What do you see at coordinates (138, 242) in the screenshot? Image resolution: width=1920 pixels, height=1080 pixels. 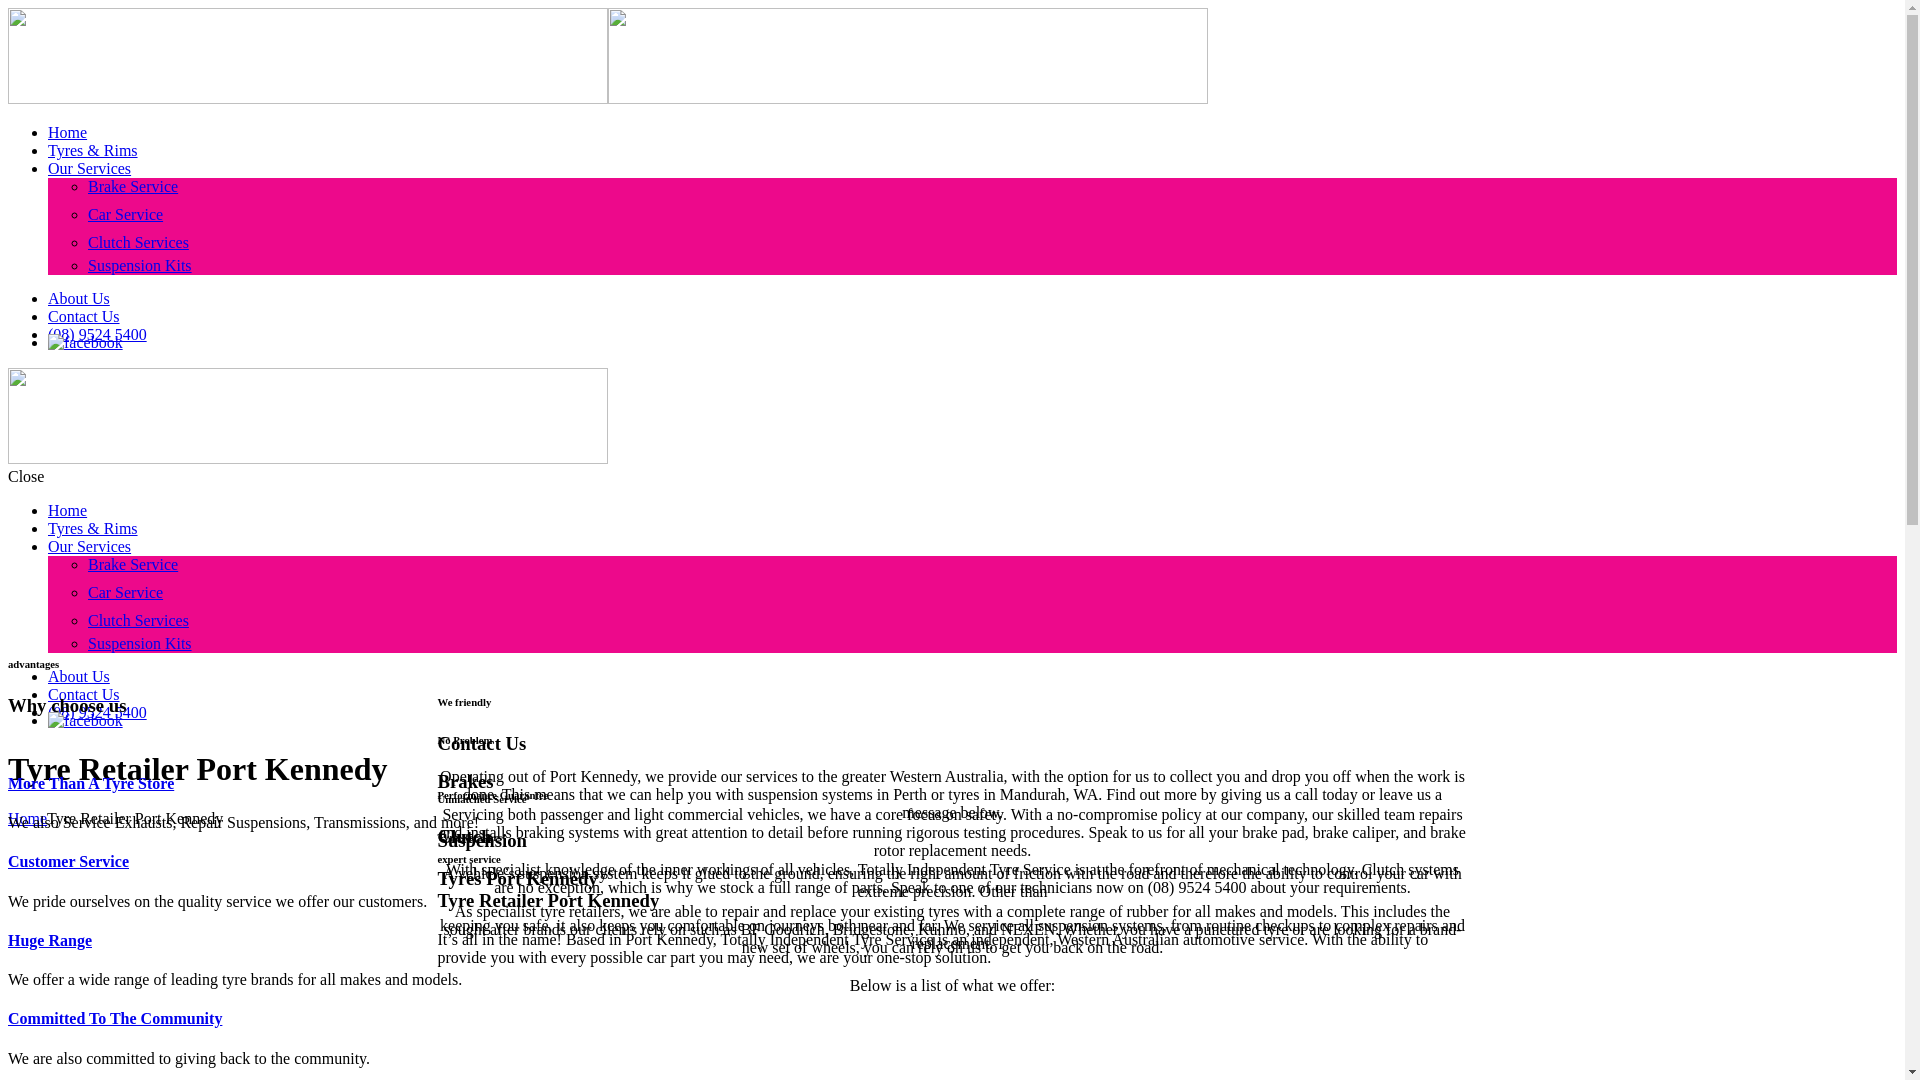 I see `Clutch Services` at bounding box center [138, 242].